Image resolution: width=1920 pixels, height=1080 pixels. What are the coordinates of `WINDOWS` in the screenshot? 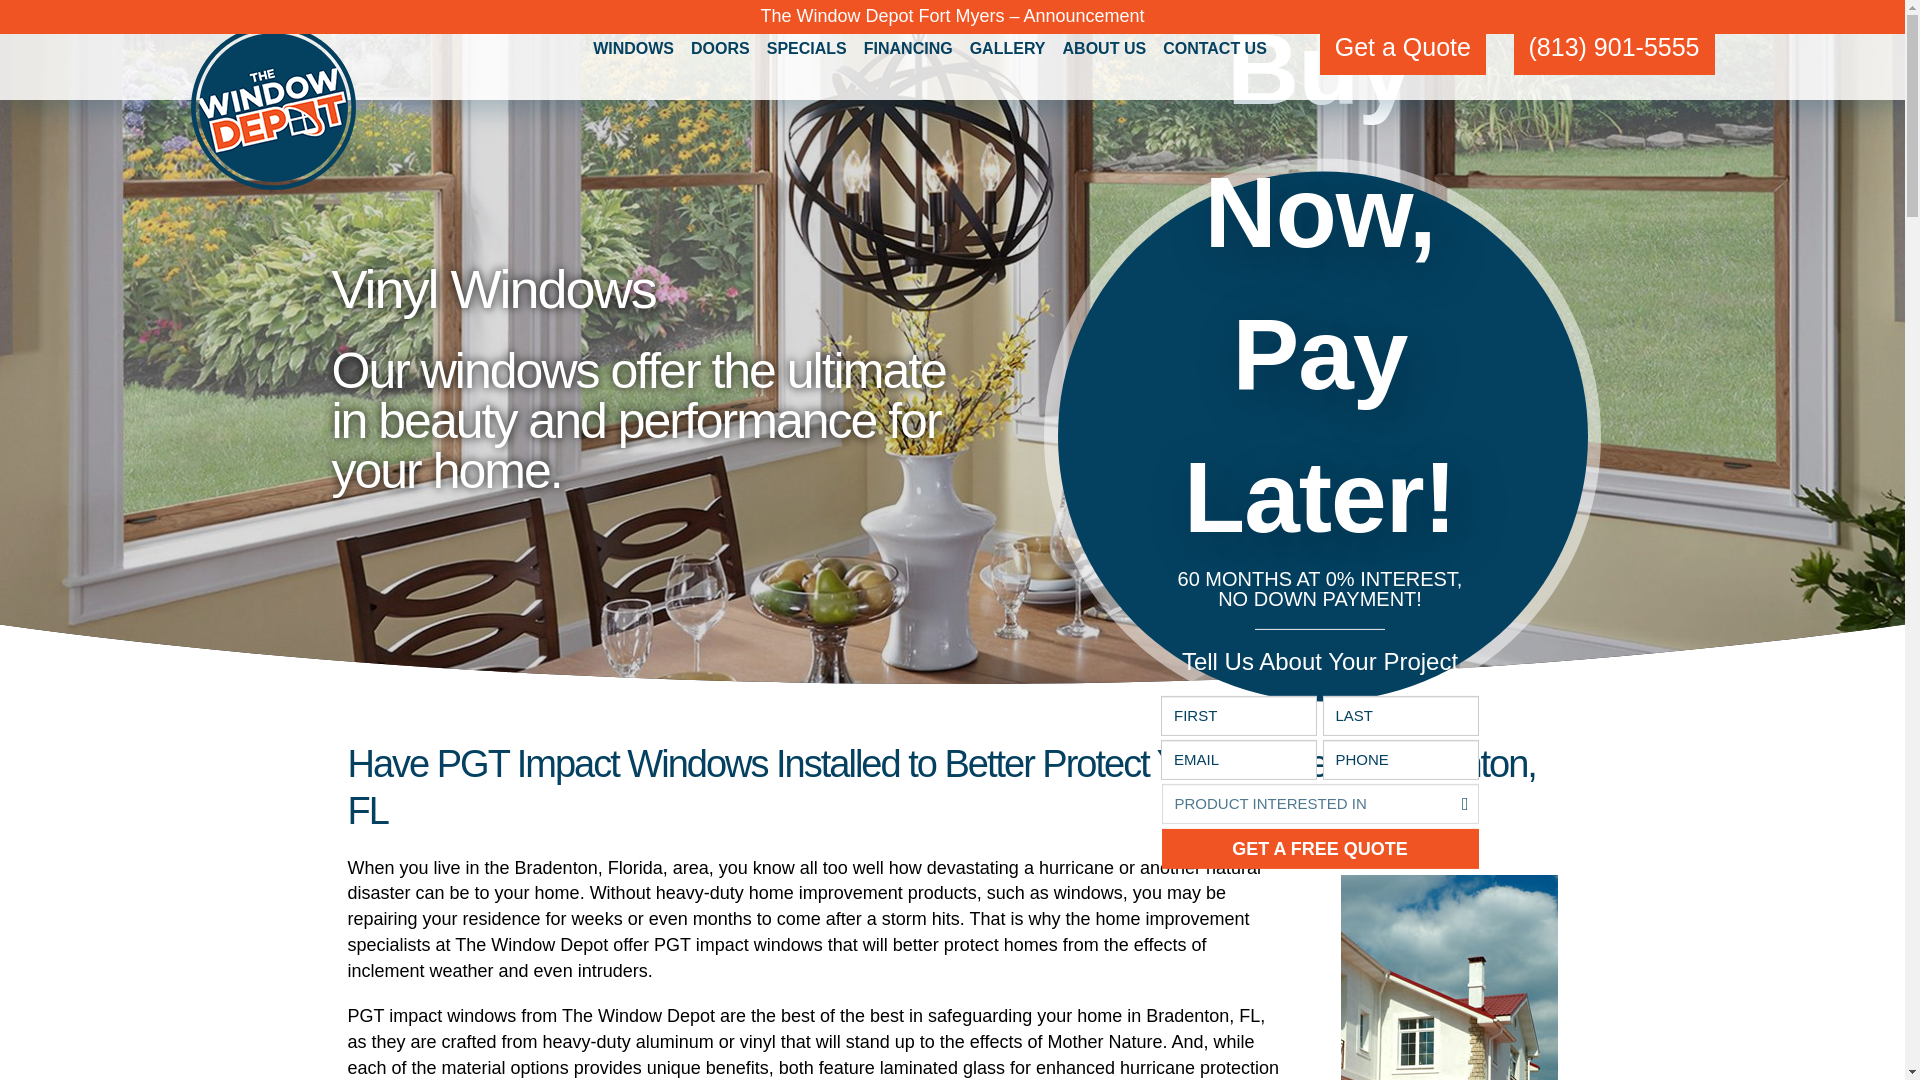 It's located at (633, 50).